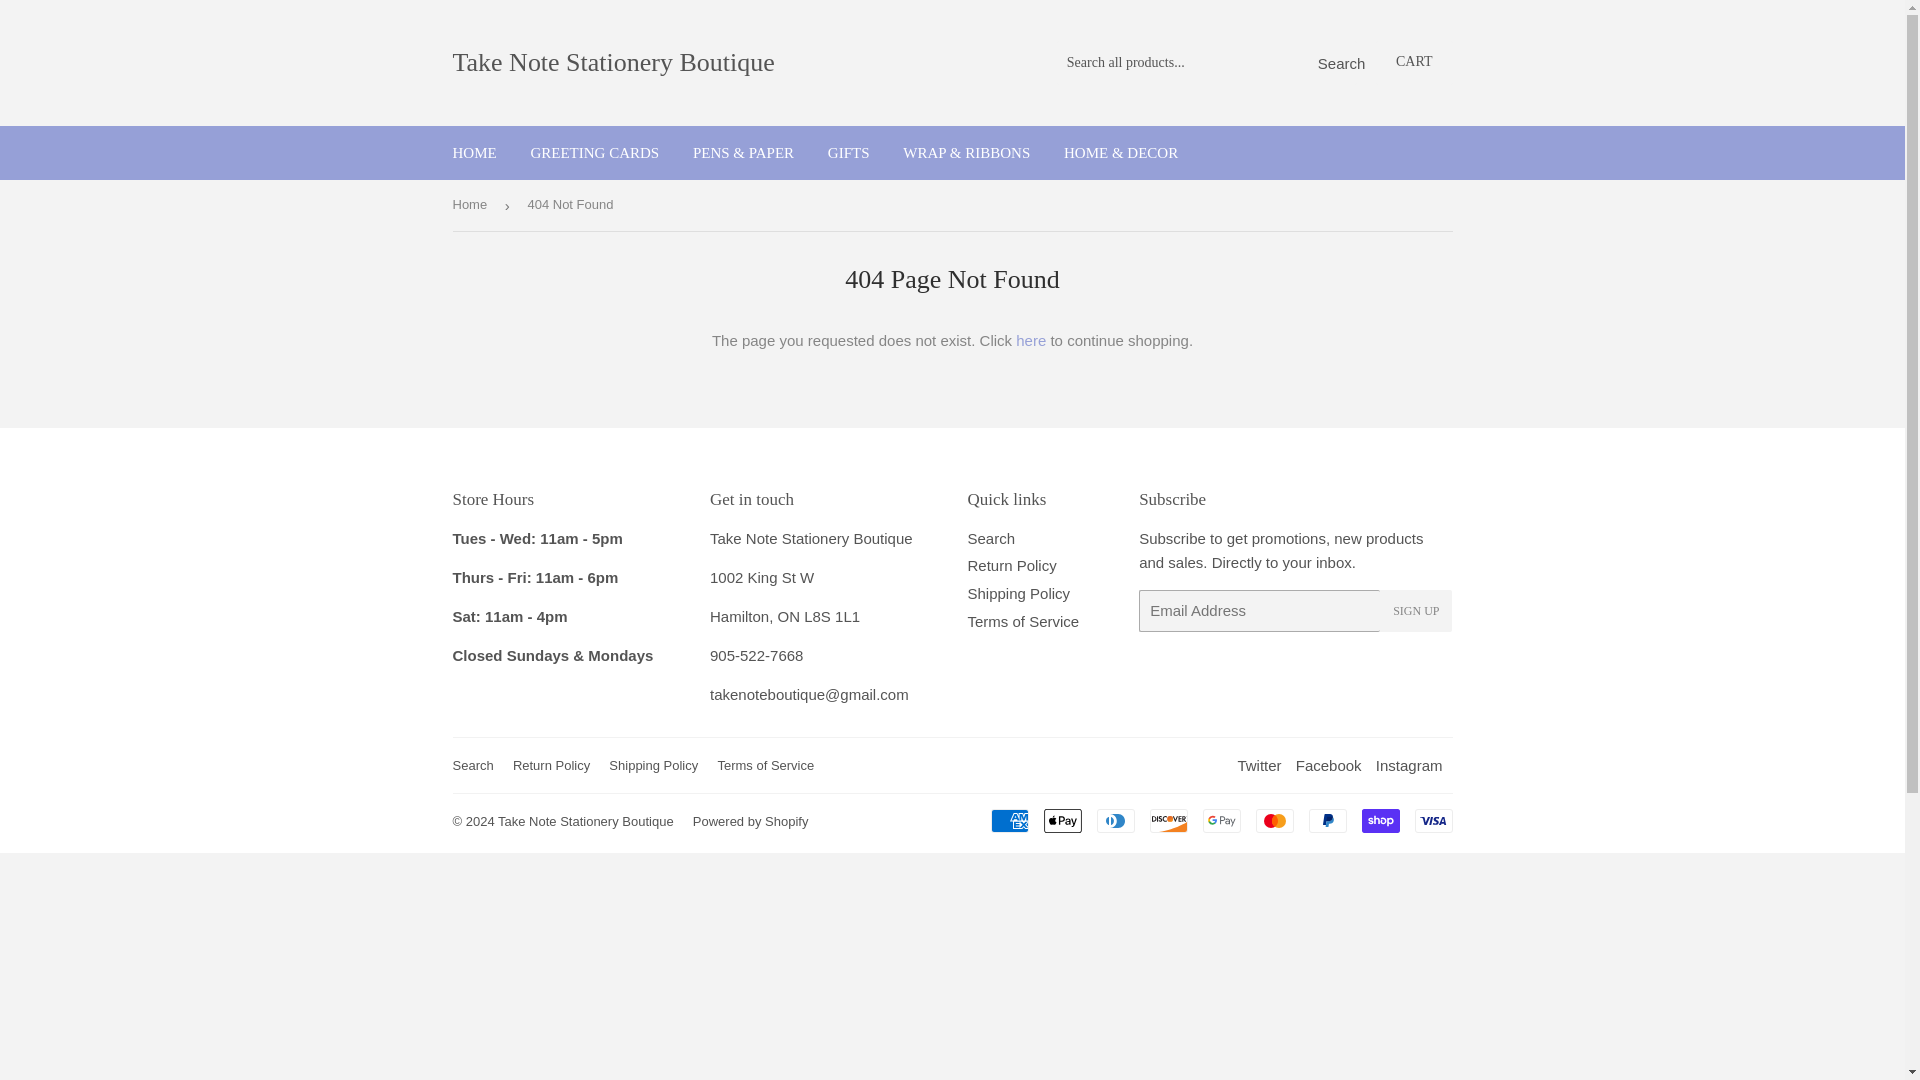  Describe the element at coordinates (1326, 820) in the screenshot. I see `PayPal` at that location.